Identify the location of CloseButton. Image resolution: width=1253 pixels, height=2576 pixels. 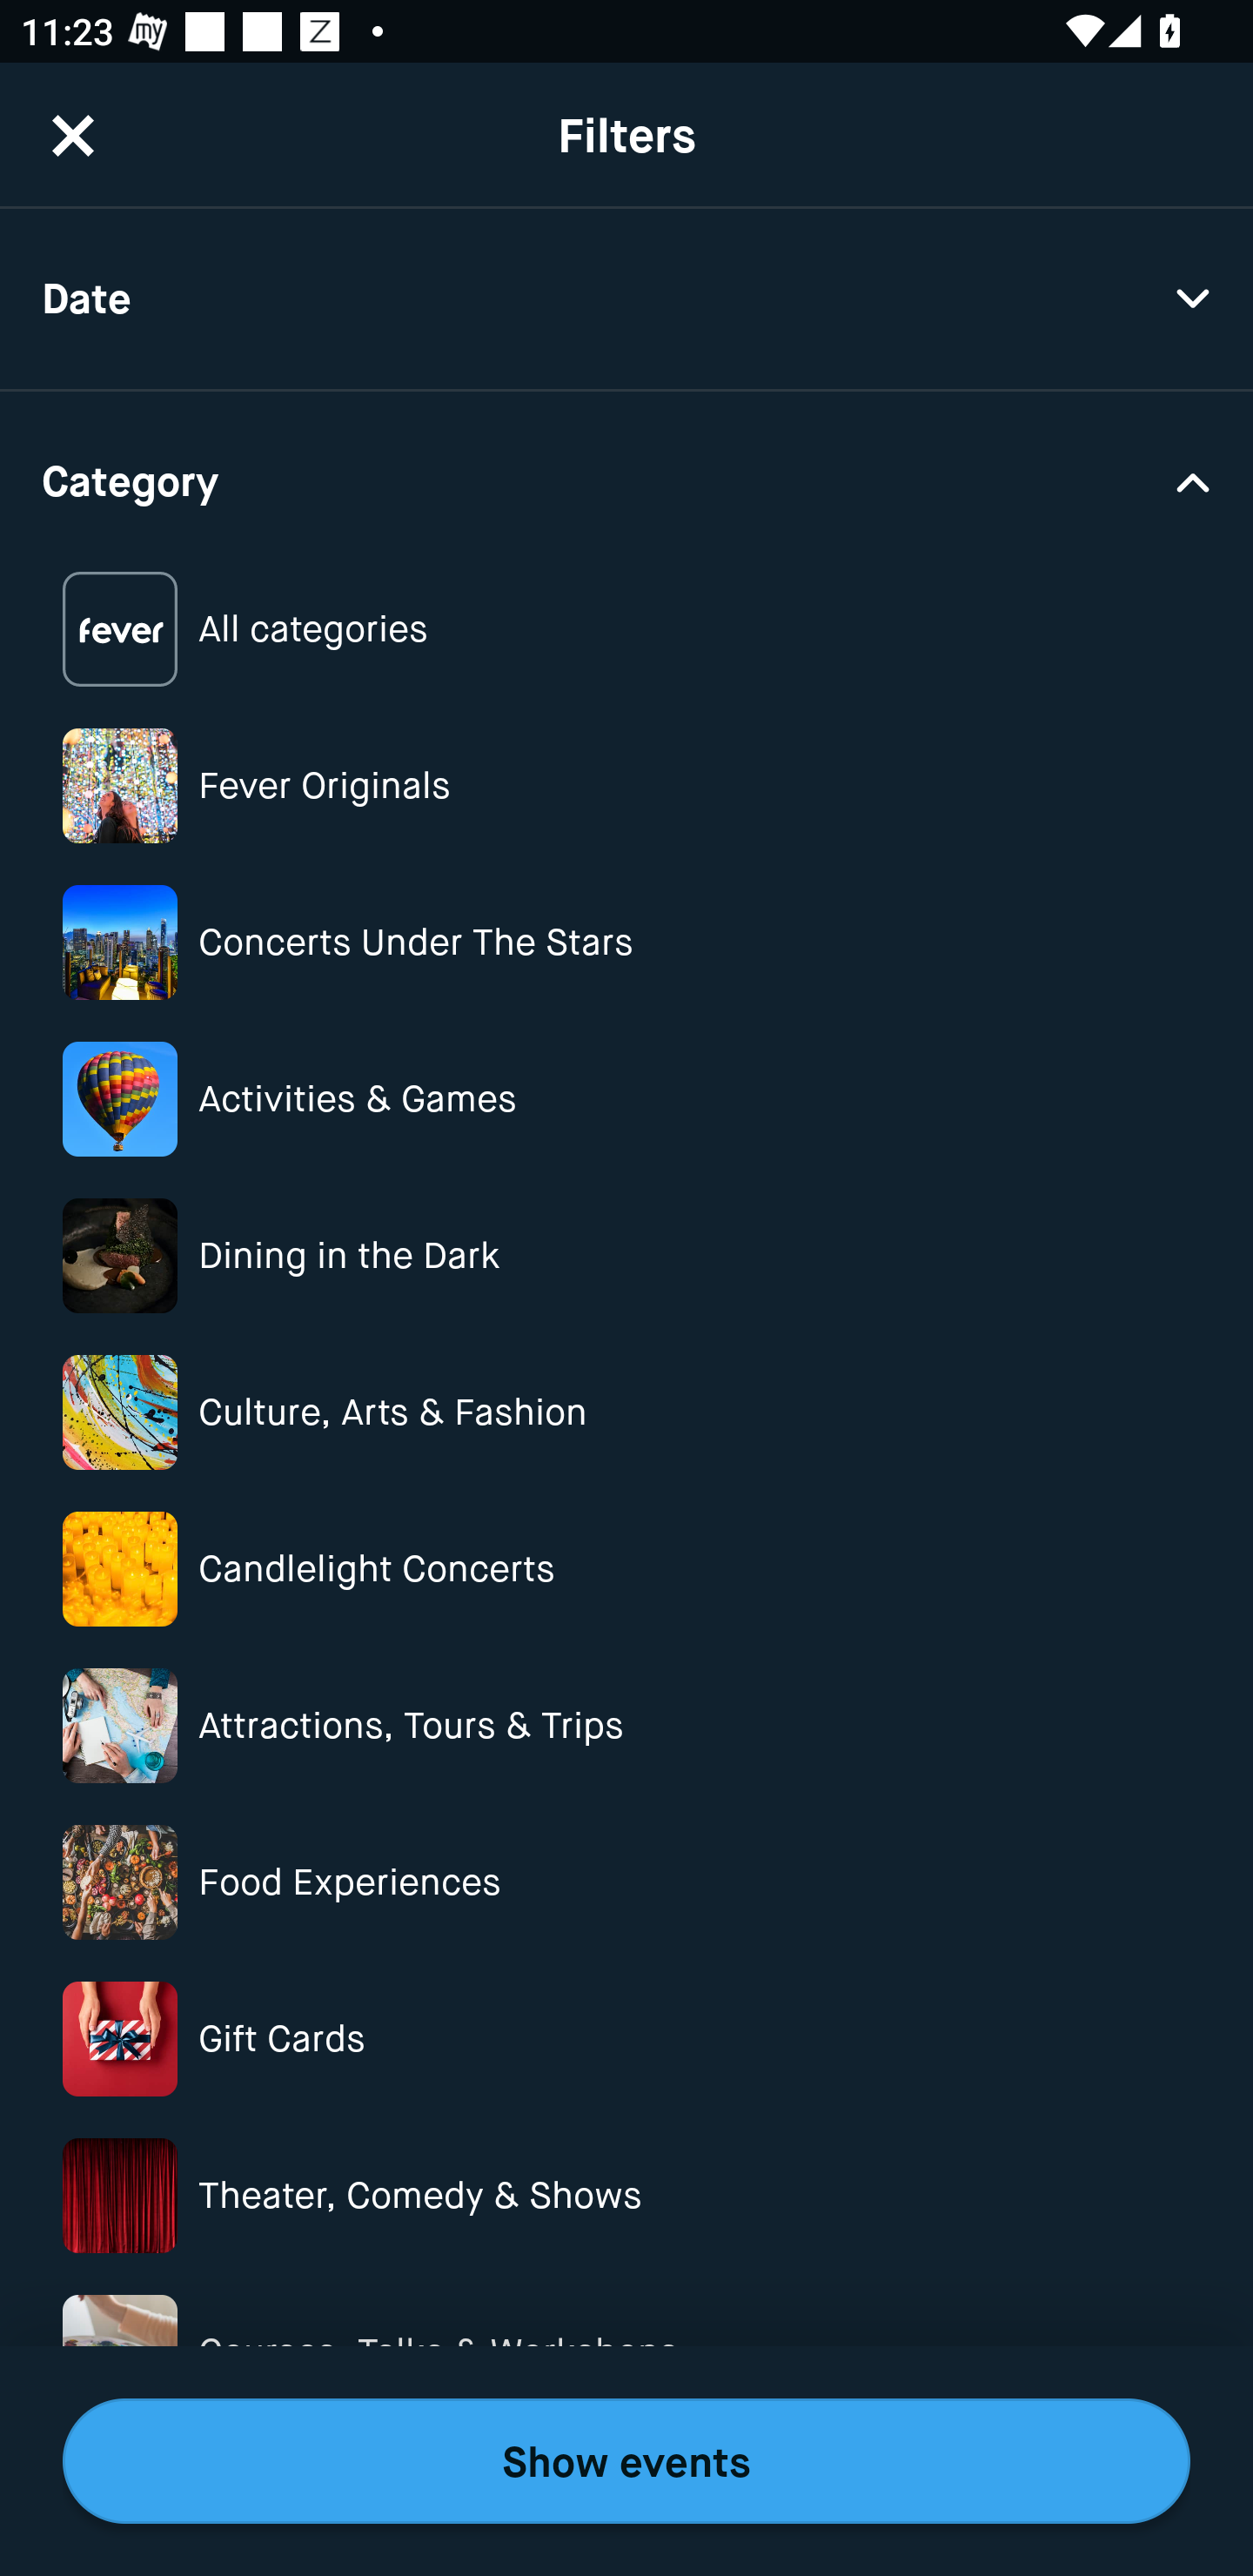
(73, 135).